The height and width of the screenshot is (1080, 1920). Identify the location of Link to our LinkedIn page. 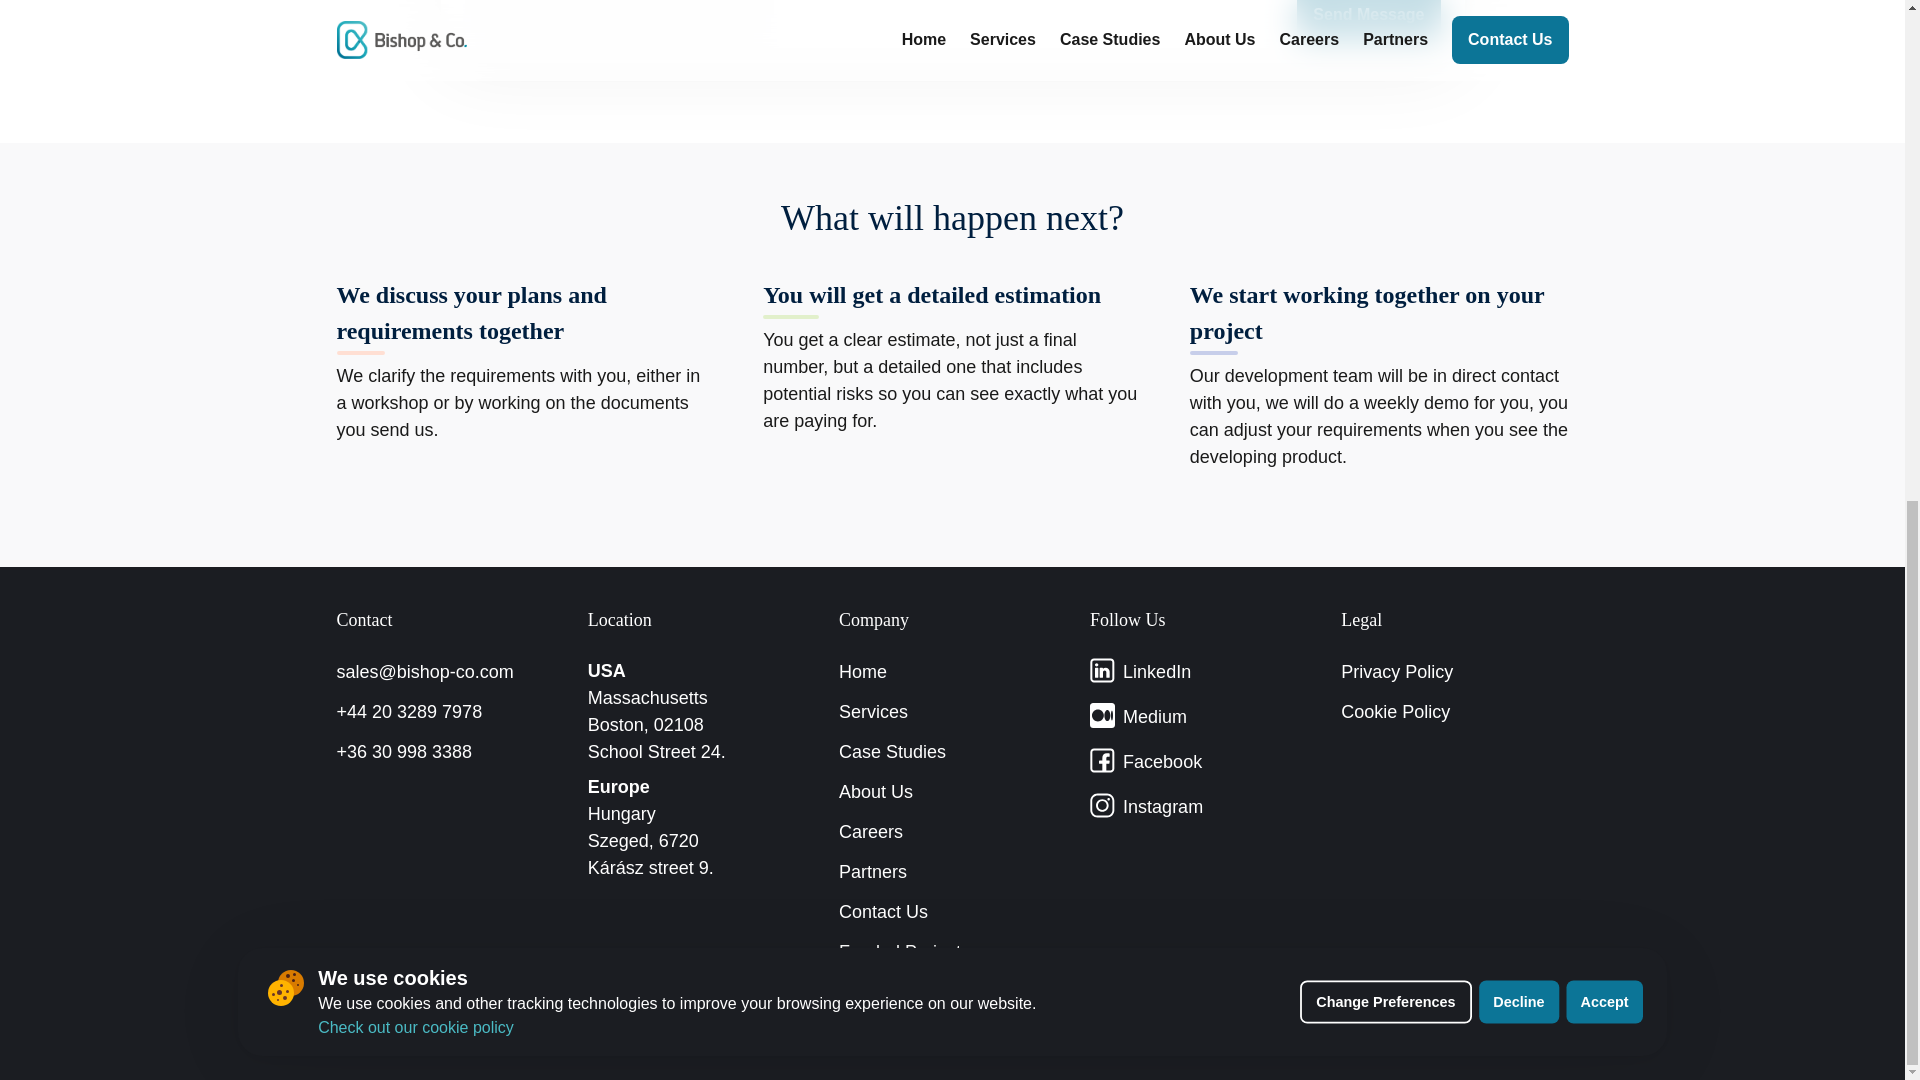
(1140, 671).